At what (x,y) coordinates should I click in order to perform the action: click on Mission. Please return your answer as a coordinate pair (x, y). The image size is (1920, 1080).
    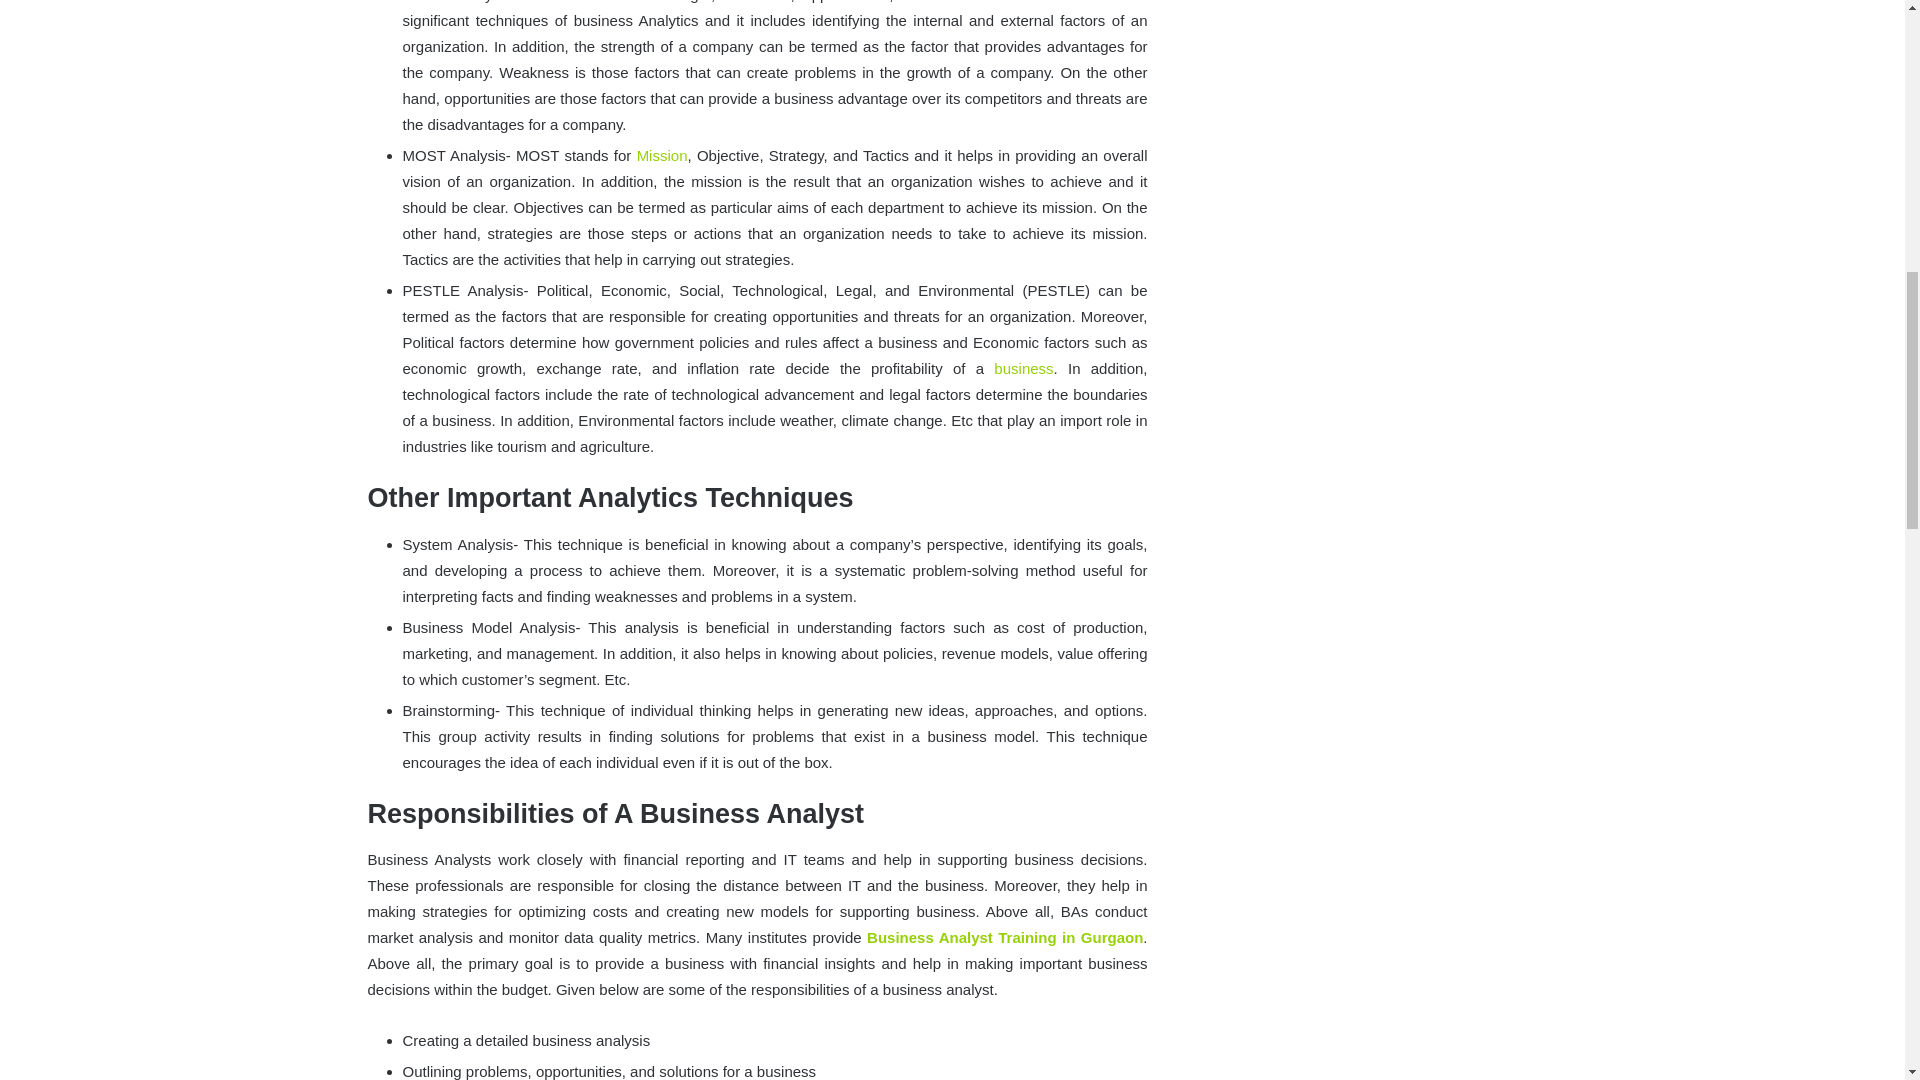
    Looking at the image, I should click on (662, 155).